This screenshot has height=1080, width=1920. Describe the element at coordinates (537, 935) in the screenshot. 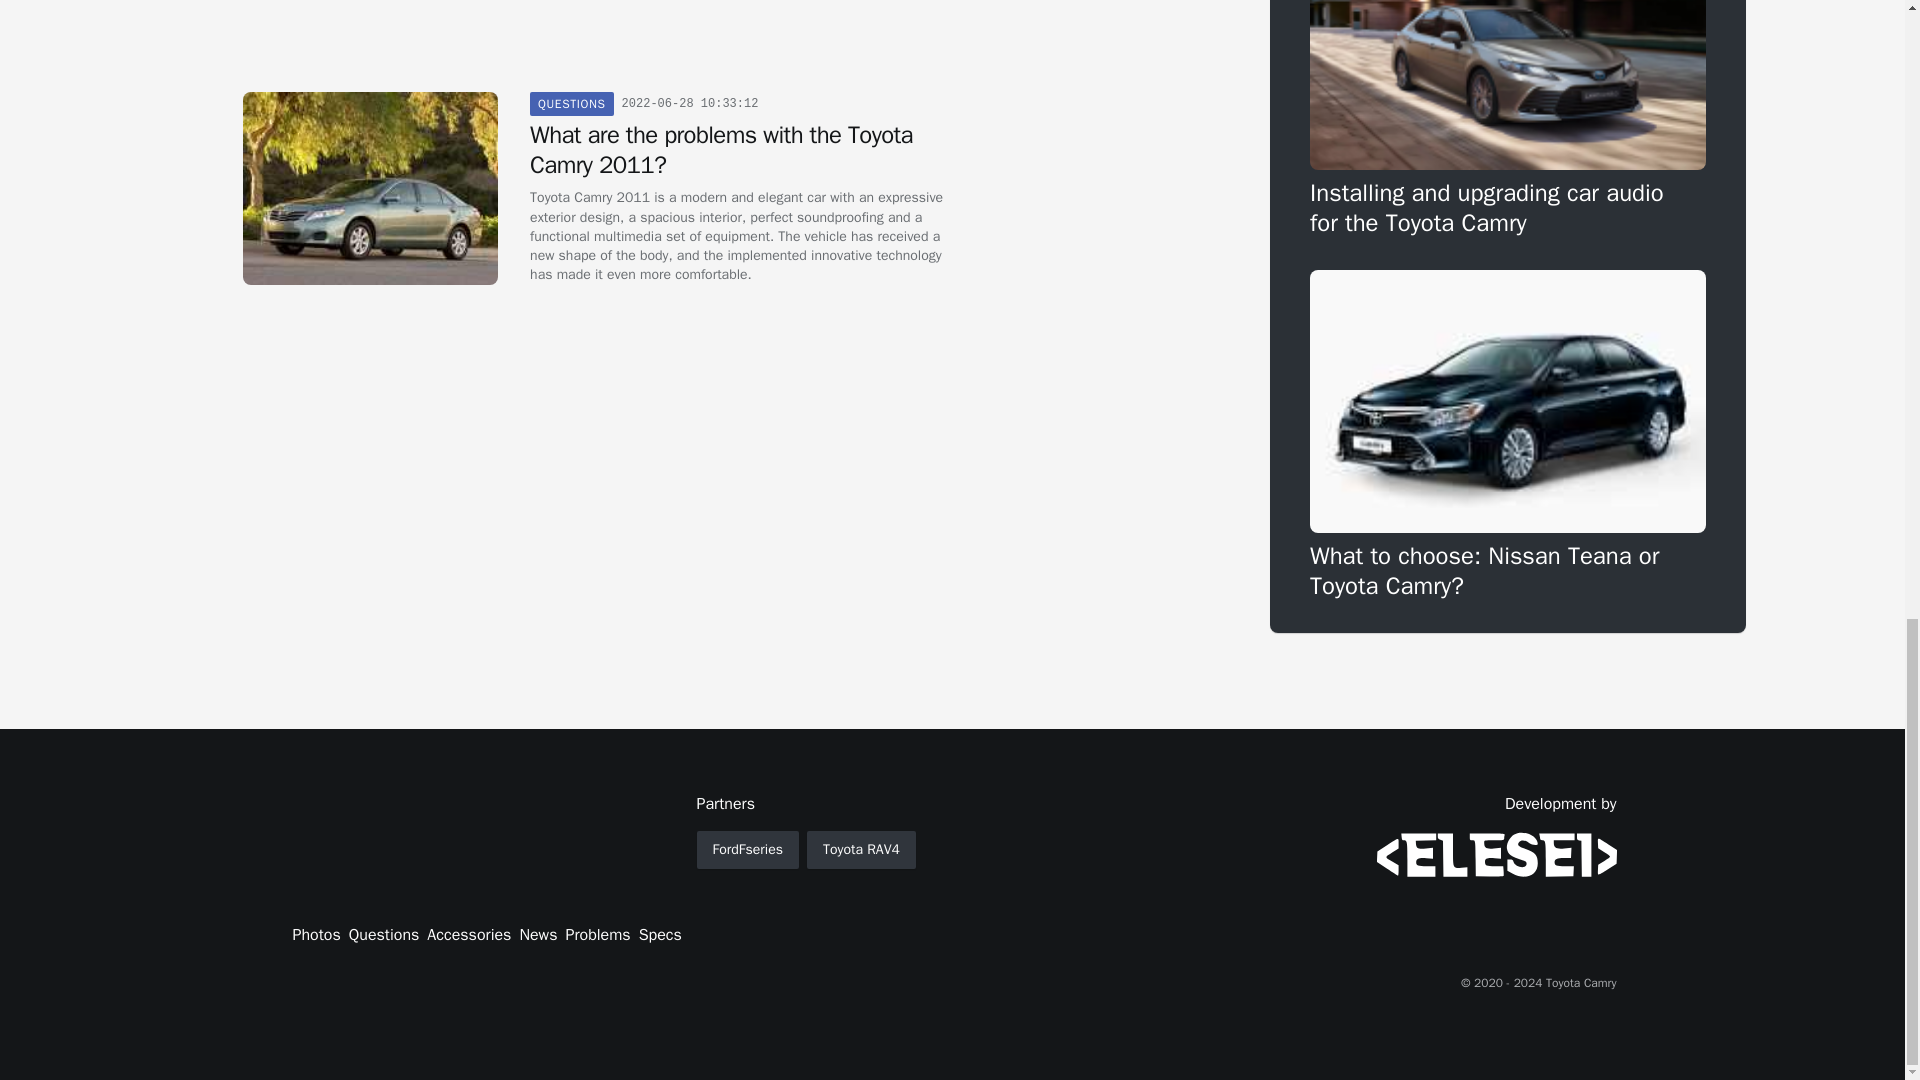

I see `News` at that location.